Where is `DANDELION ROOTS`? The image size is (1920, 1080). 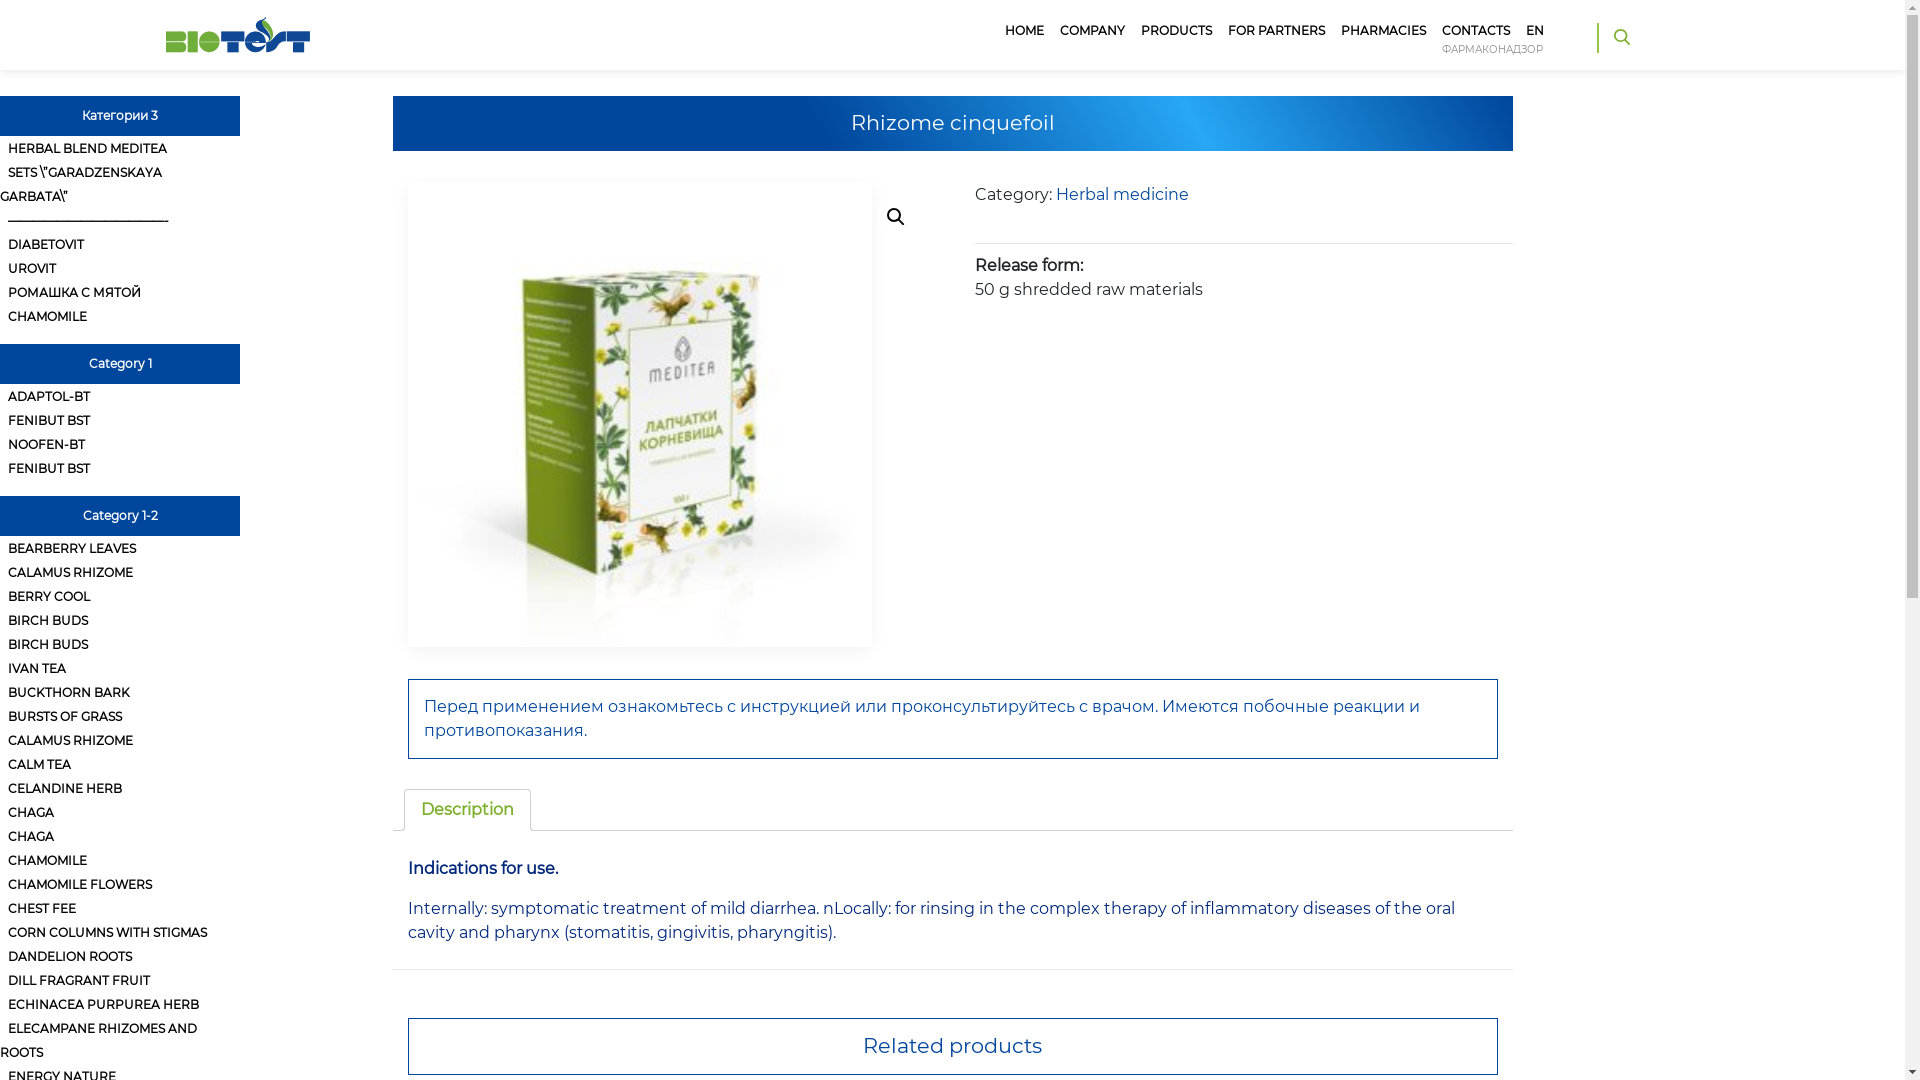 DANDELION ROOTS is located at coordinates (70, 956).